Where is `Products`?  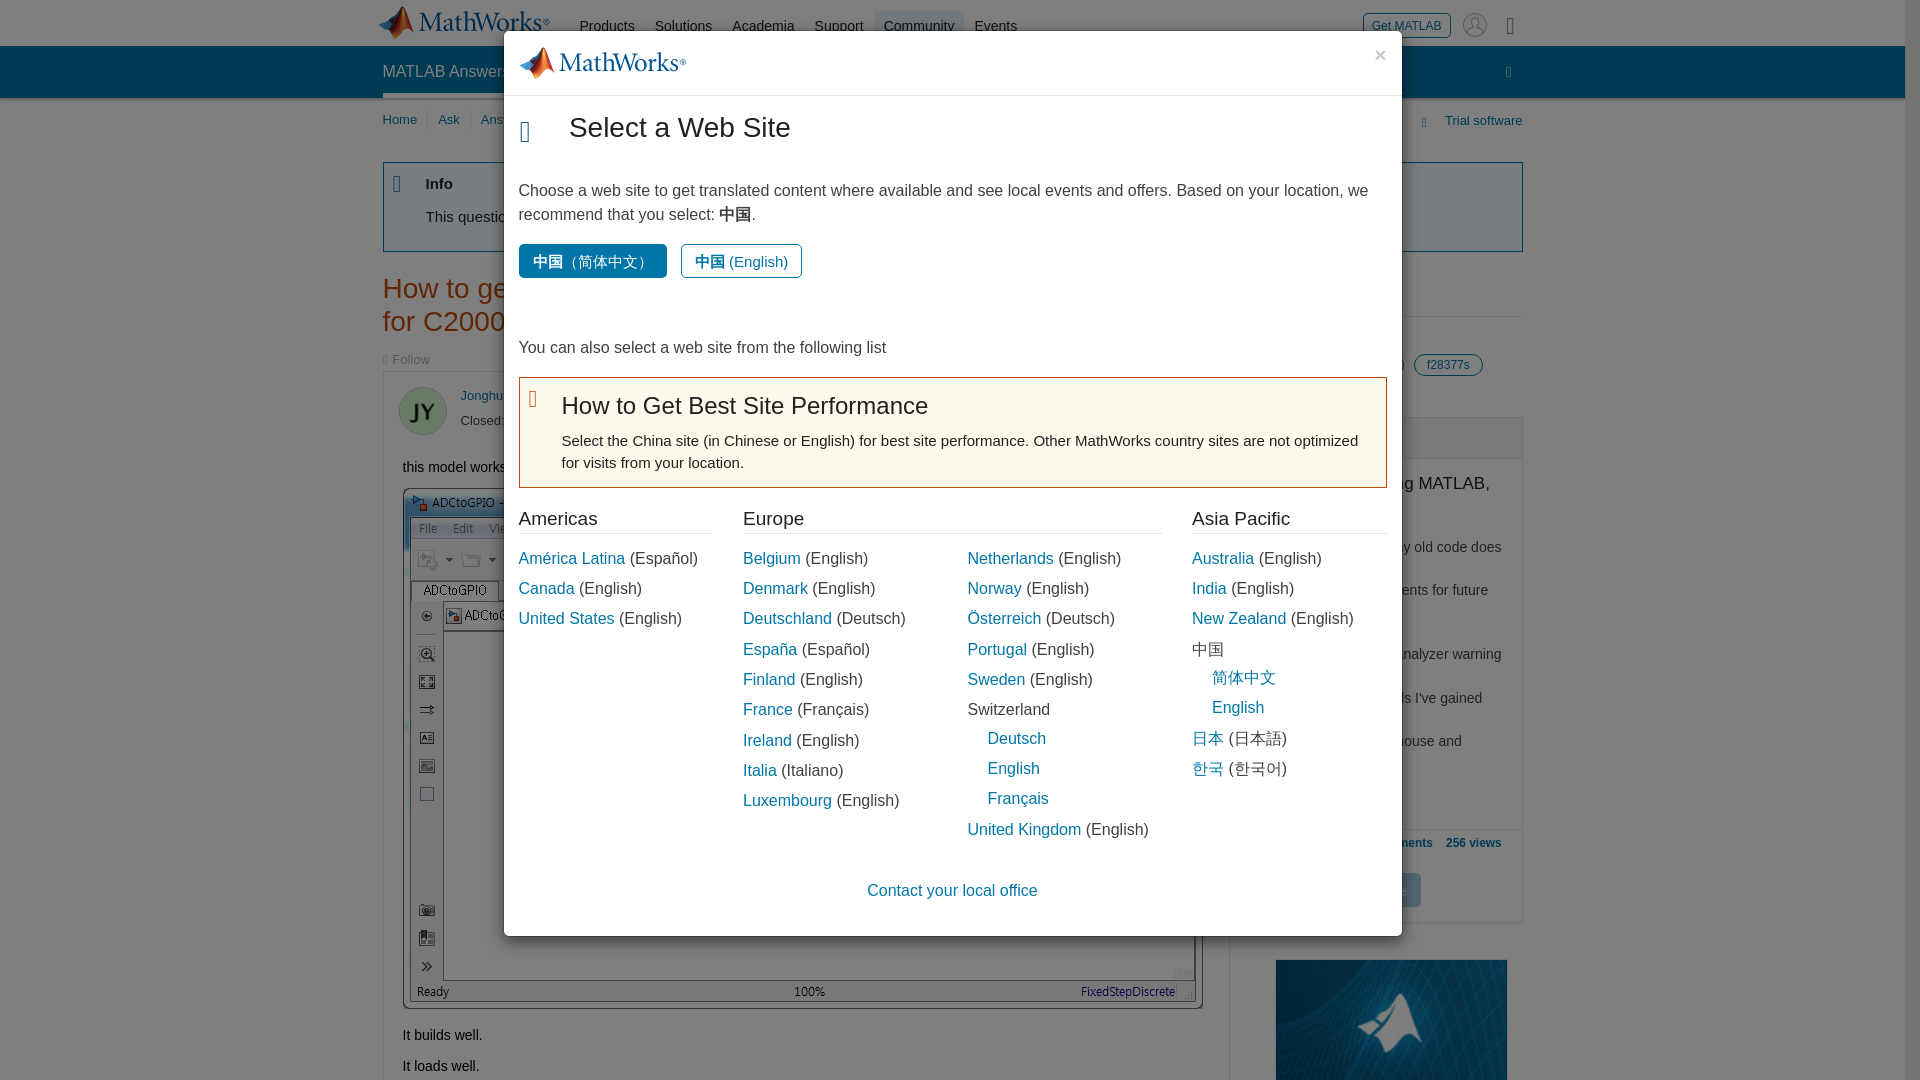 Products is located at coordinates (608, 26).